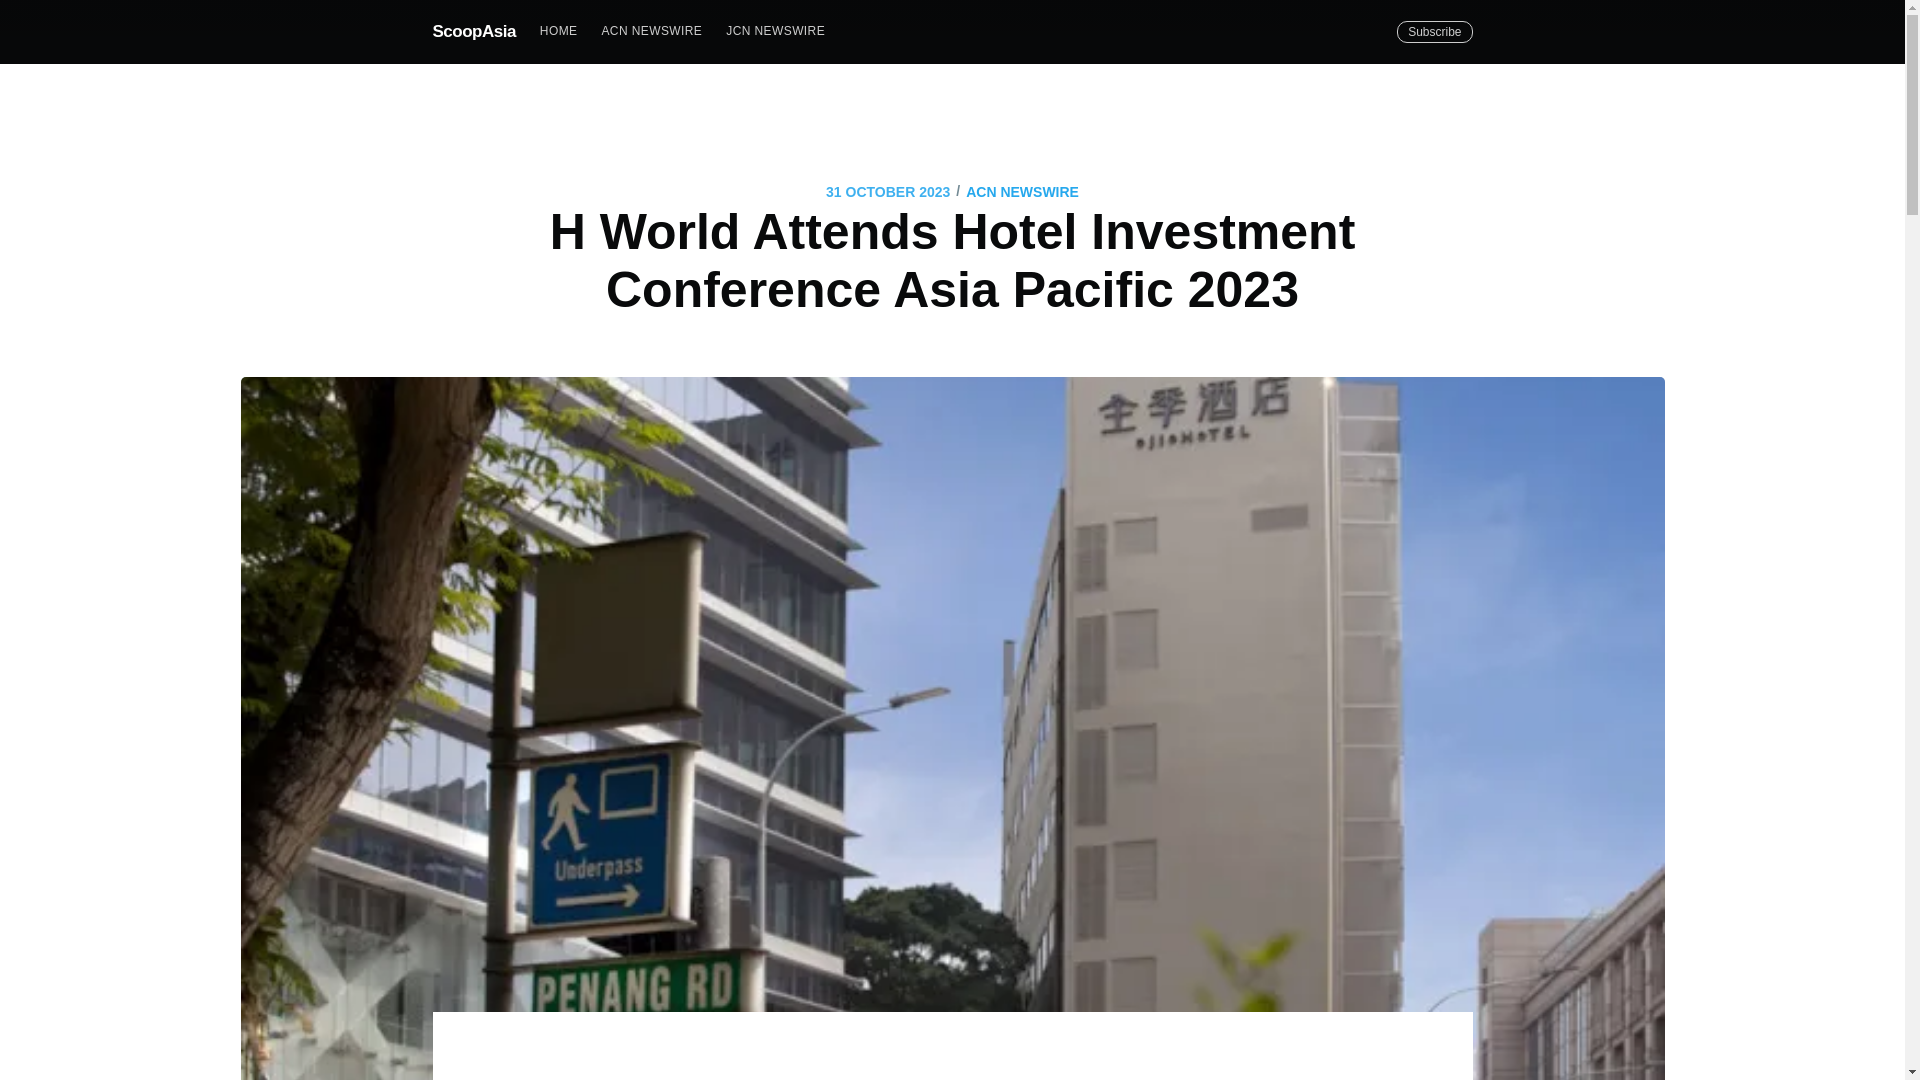  Describe the element at coordinates (1434, 32) in the screenshot. I see `Subscribe` at that location.